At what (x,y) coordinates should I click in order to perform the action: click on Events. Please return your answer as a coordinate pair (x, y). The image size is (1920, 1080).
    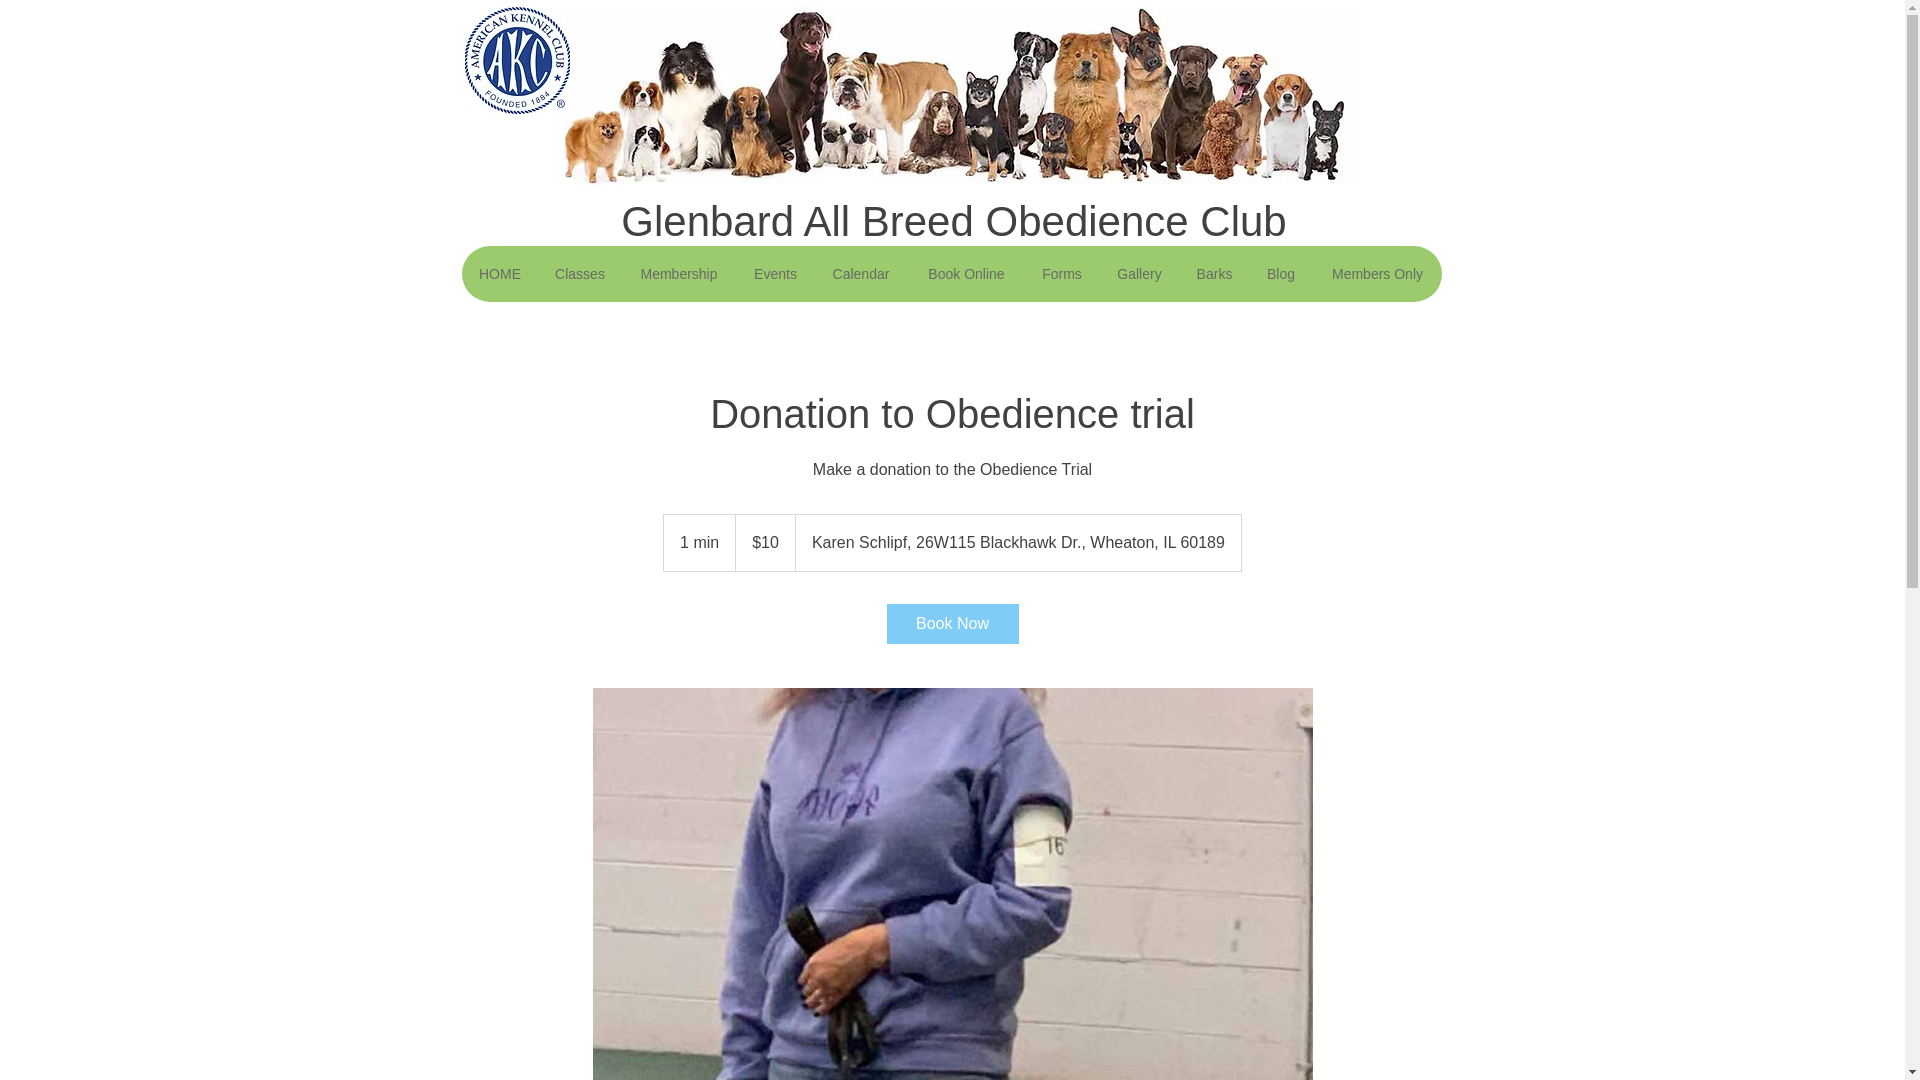
    Looking at the image, I should click on (774, 274).